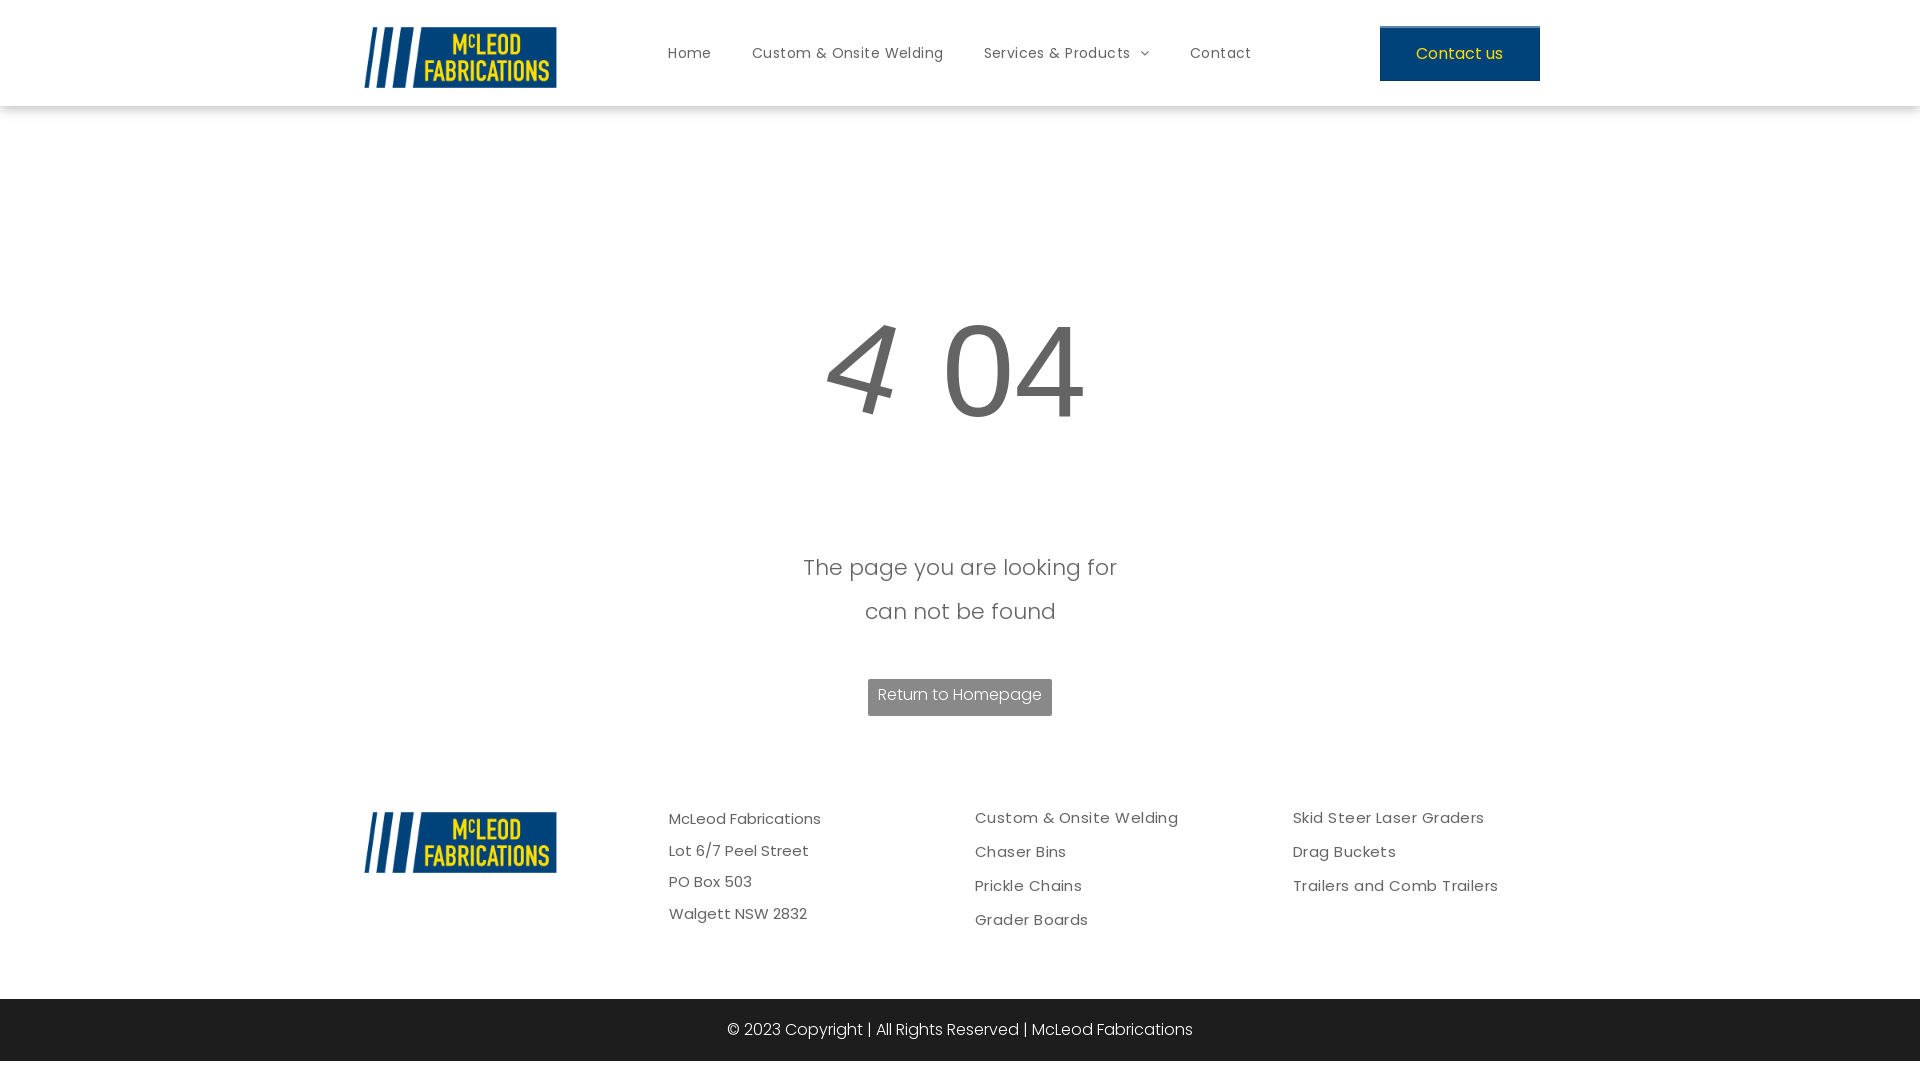 The height and width of the screenshot is (1080, 1920). Describe the element at coordinates (1221, 54) in the screenshot. I see `Contact` at that location.